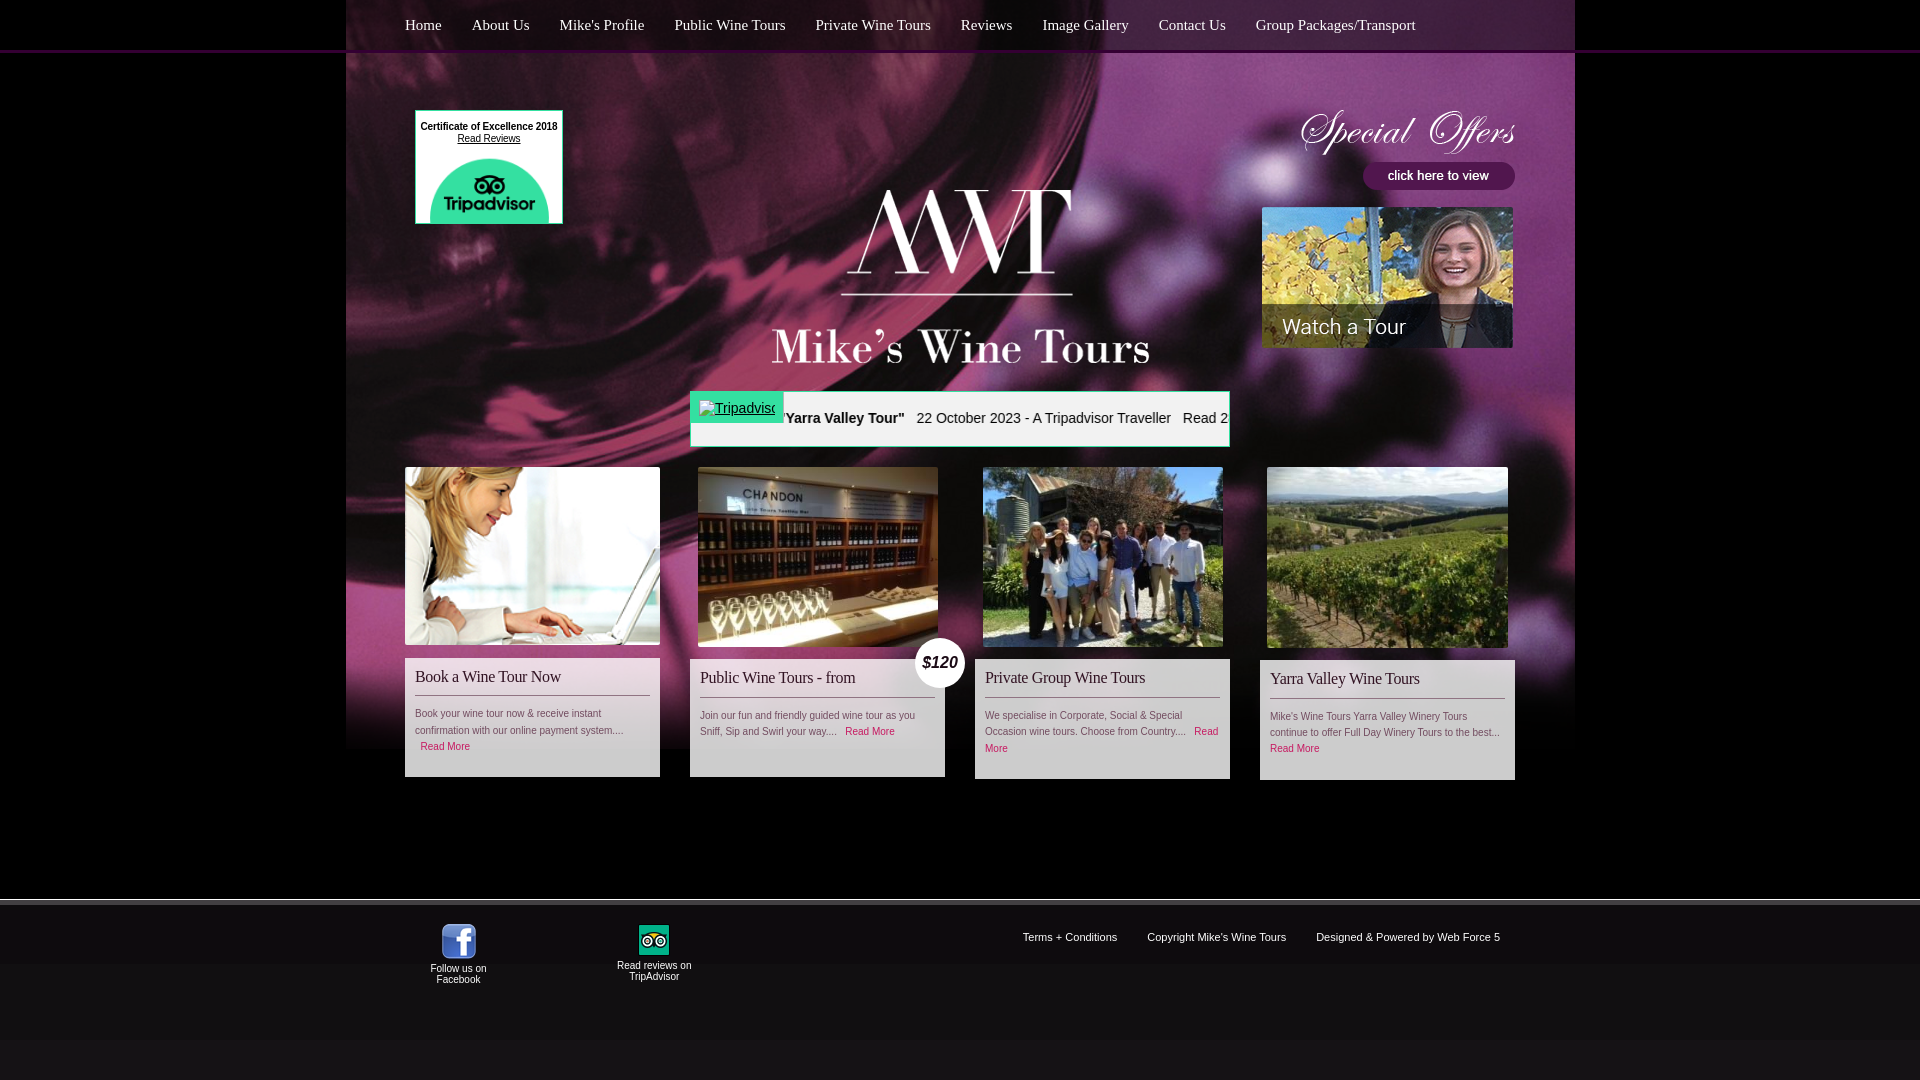 The width and height of the screenshot is (1920, 1080). What do you see at coordinates (1216, 937) in the screenshot?
I see `Copyright Mike's Wine Tours` at bounding box center [1216, 937].